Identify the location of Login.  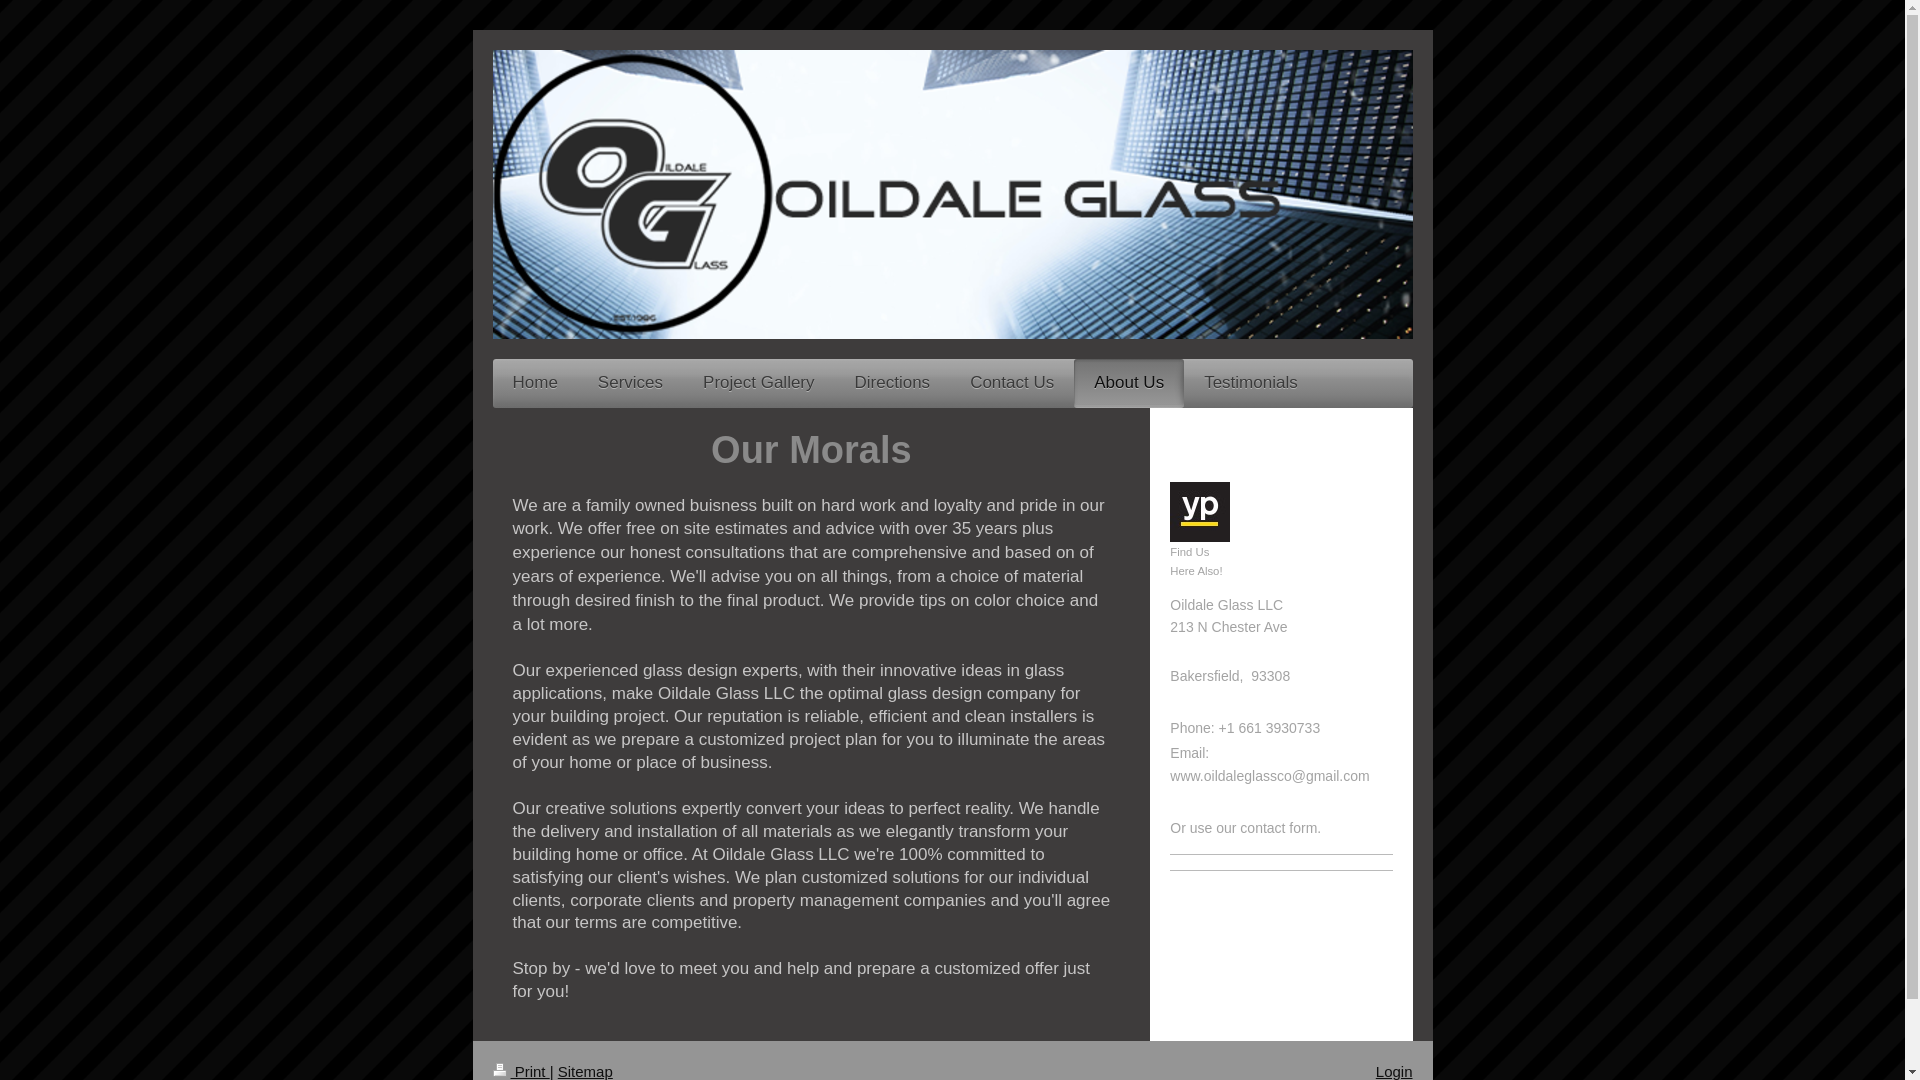
(1394, 1071).